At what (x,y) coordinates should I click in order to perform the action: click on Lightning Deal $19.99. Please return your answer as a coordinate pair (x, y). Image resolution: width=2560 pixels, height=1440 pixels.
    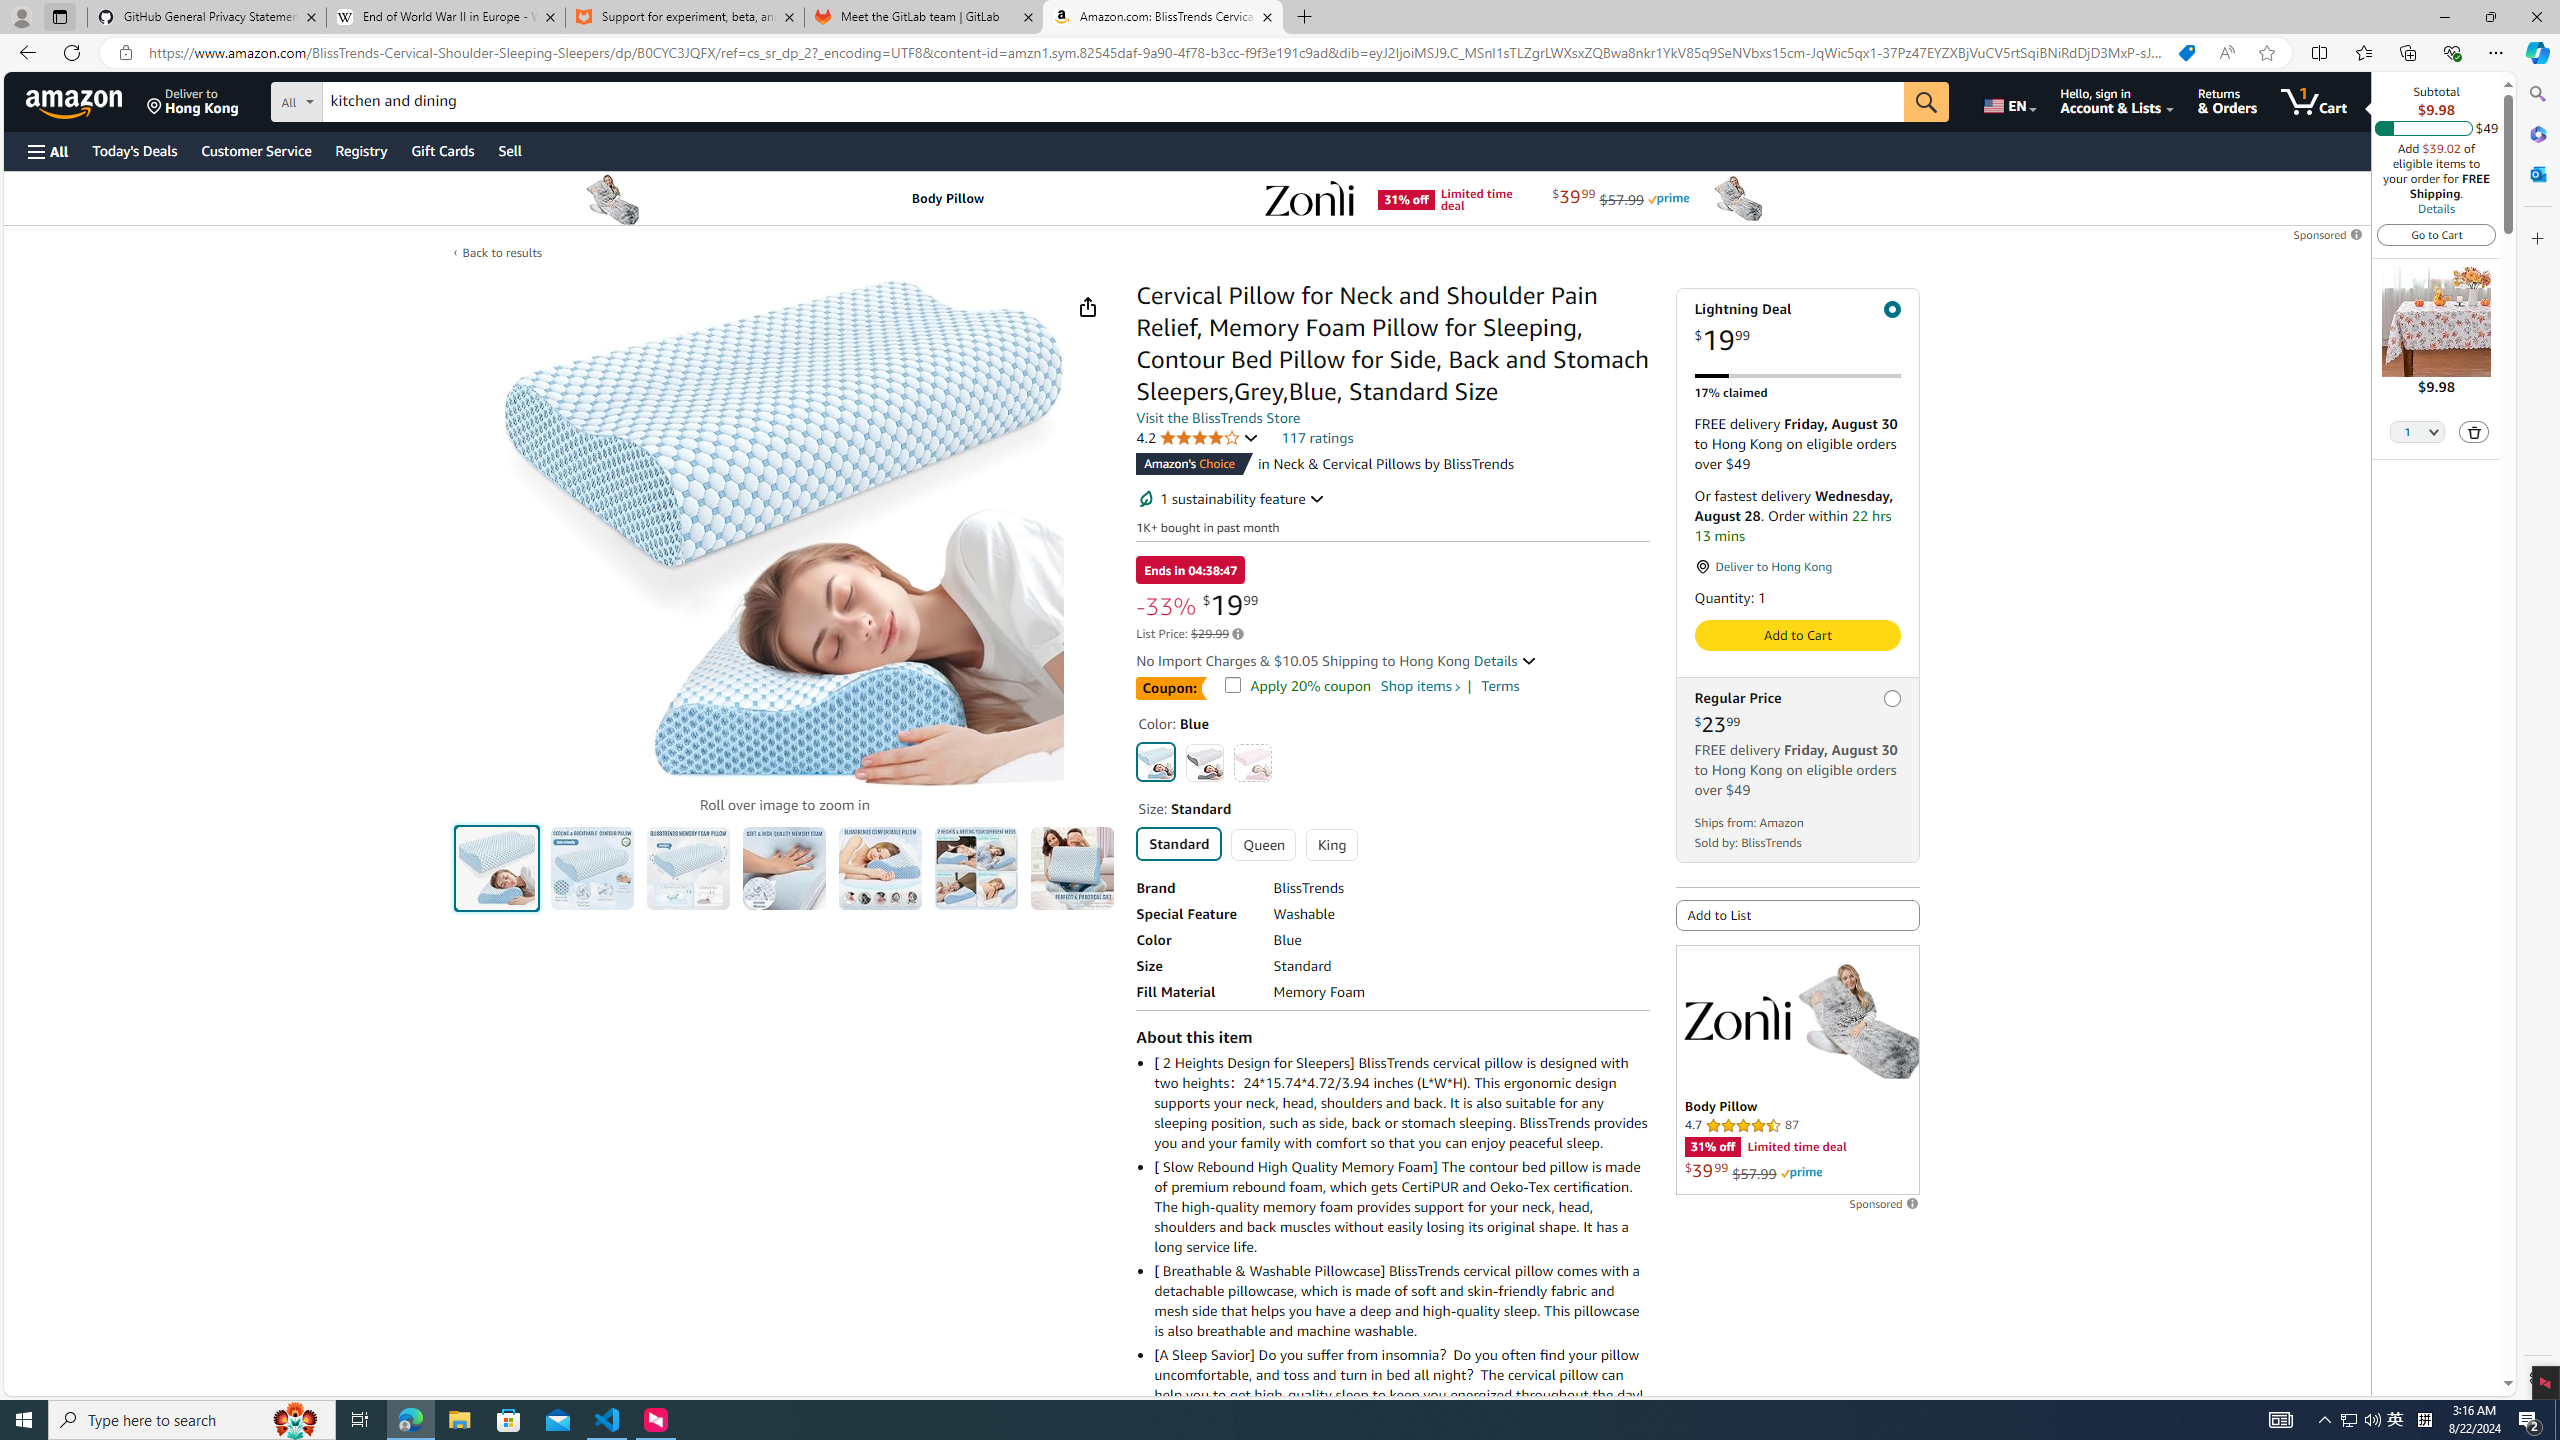
    Looking at the image, I should click on (1798, 328).